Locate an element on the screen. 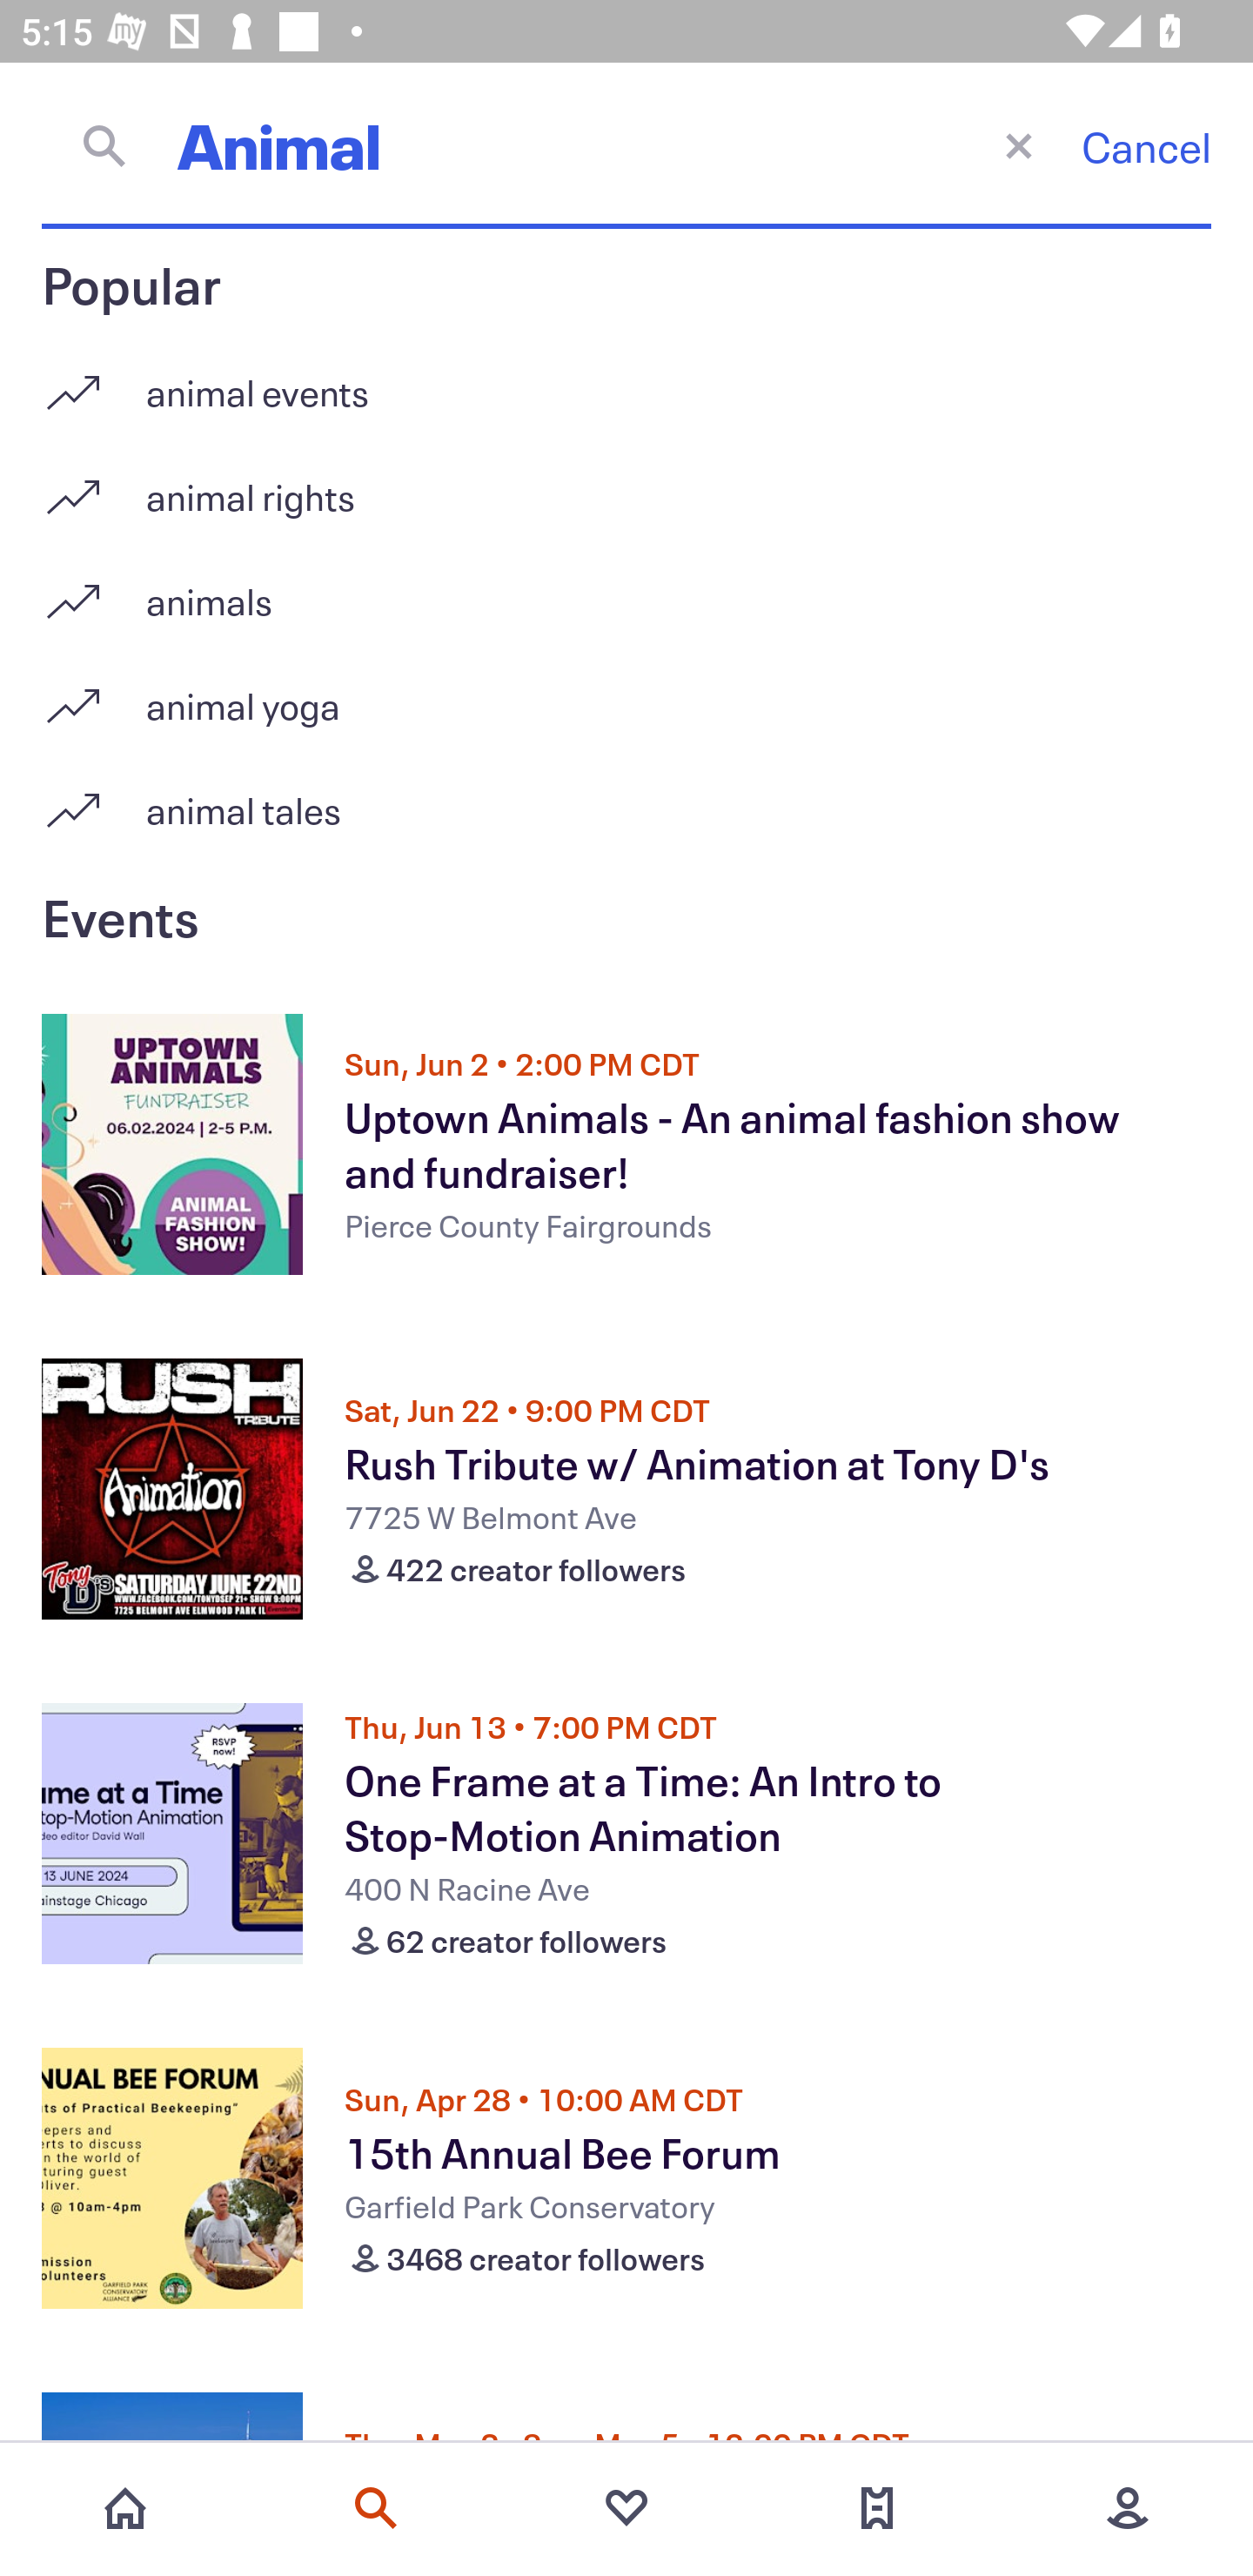 The image size is (1253, 2576). Tickets is located at coordinates (877, 2508).